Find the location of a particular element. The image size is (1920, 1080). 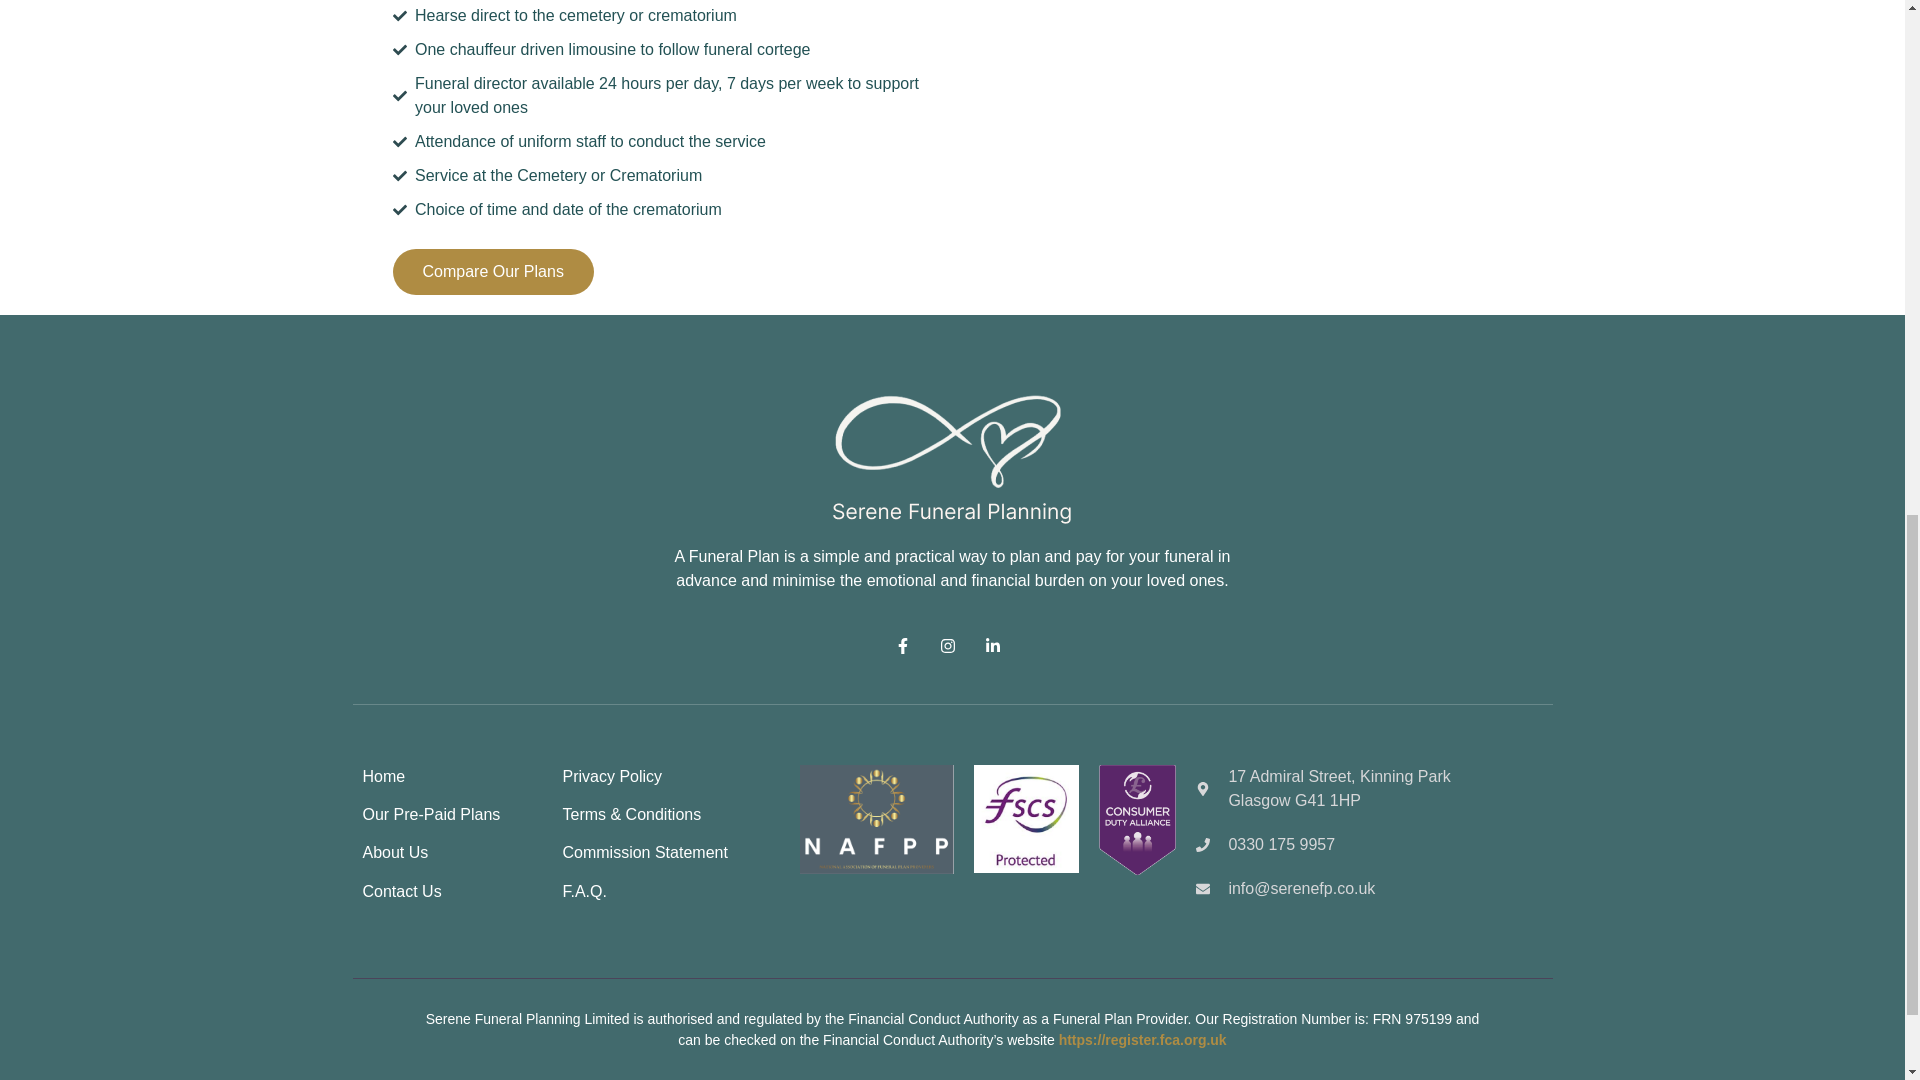

F.A.Q. is located at coordinates (584, 891).